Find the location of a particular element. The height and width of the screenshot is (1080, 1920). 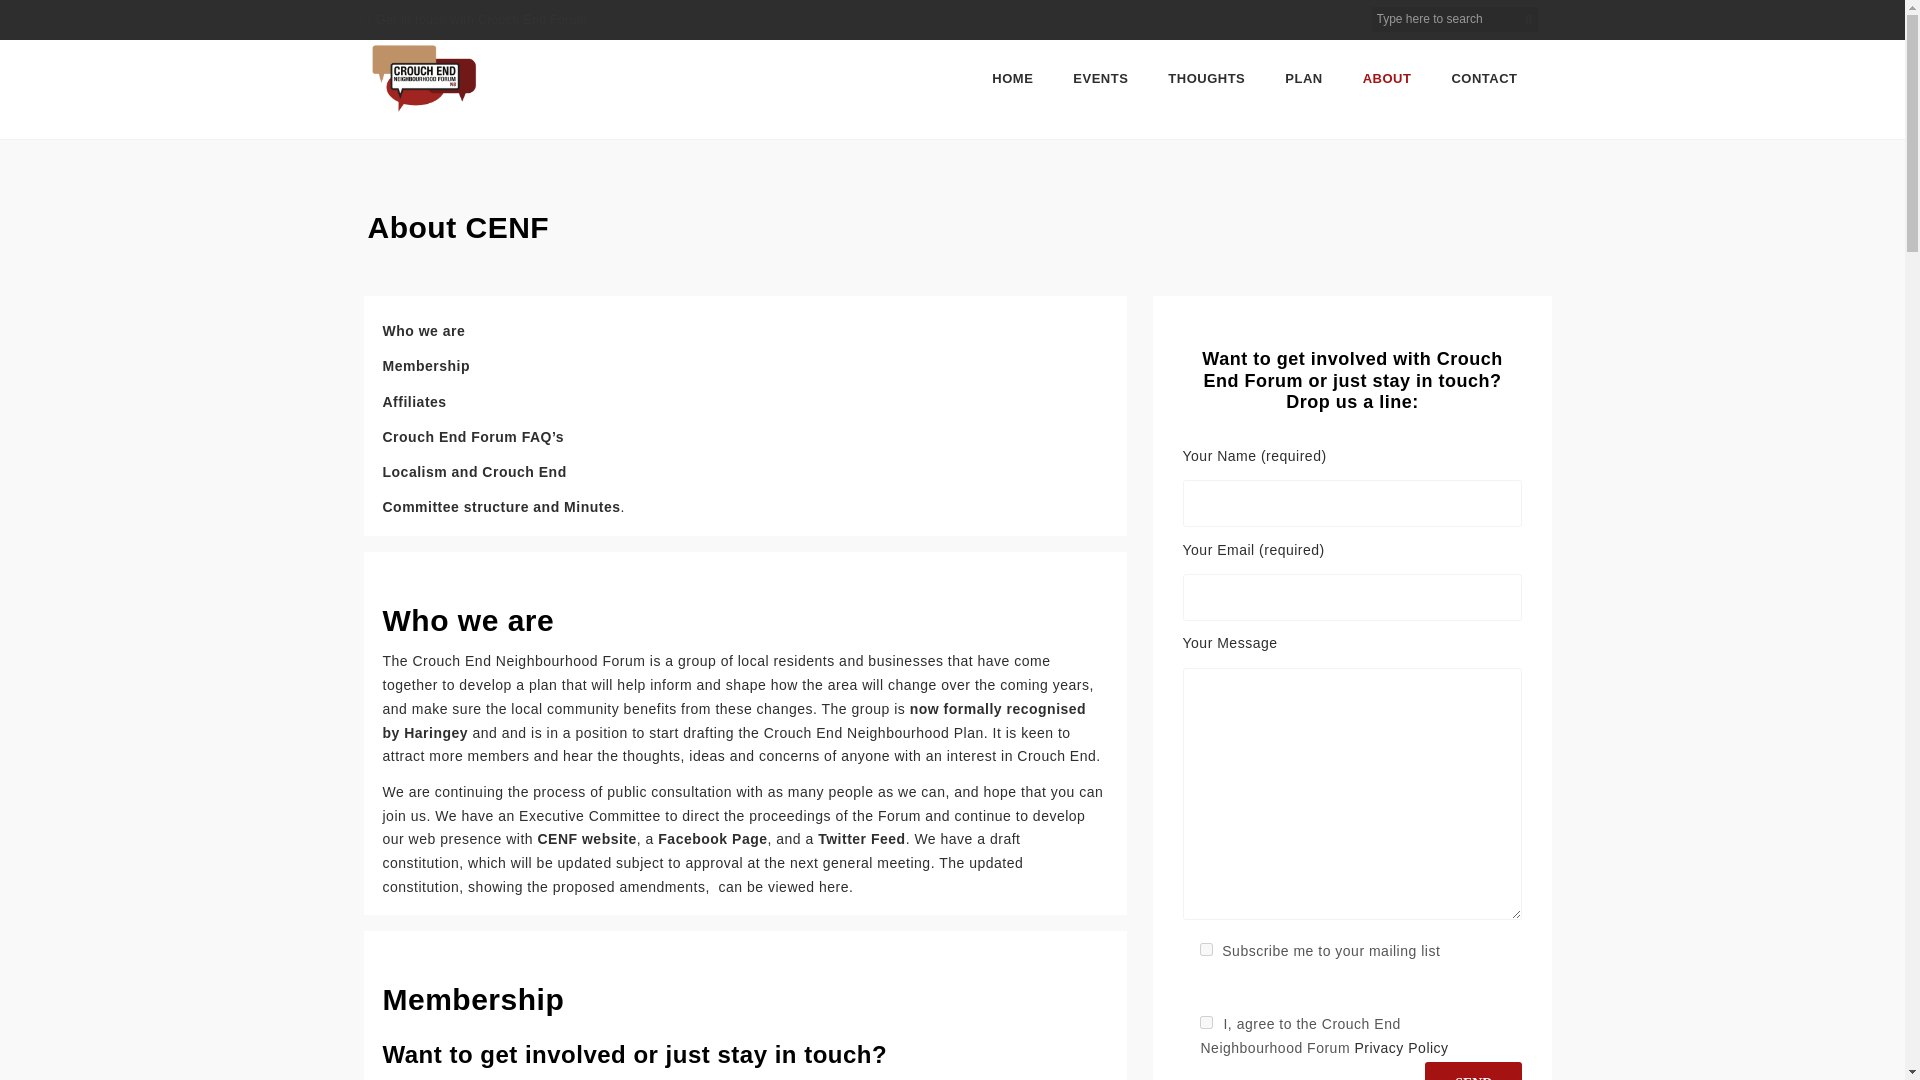

here is located at coordinates (831, 887).